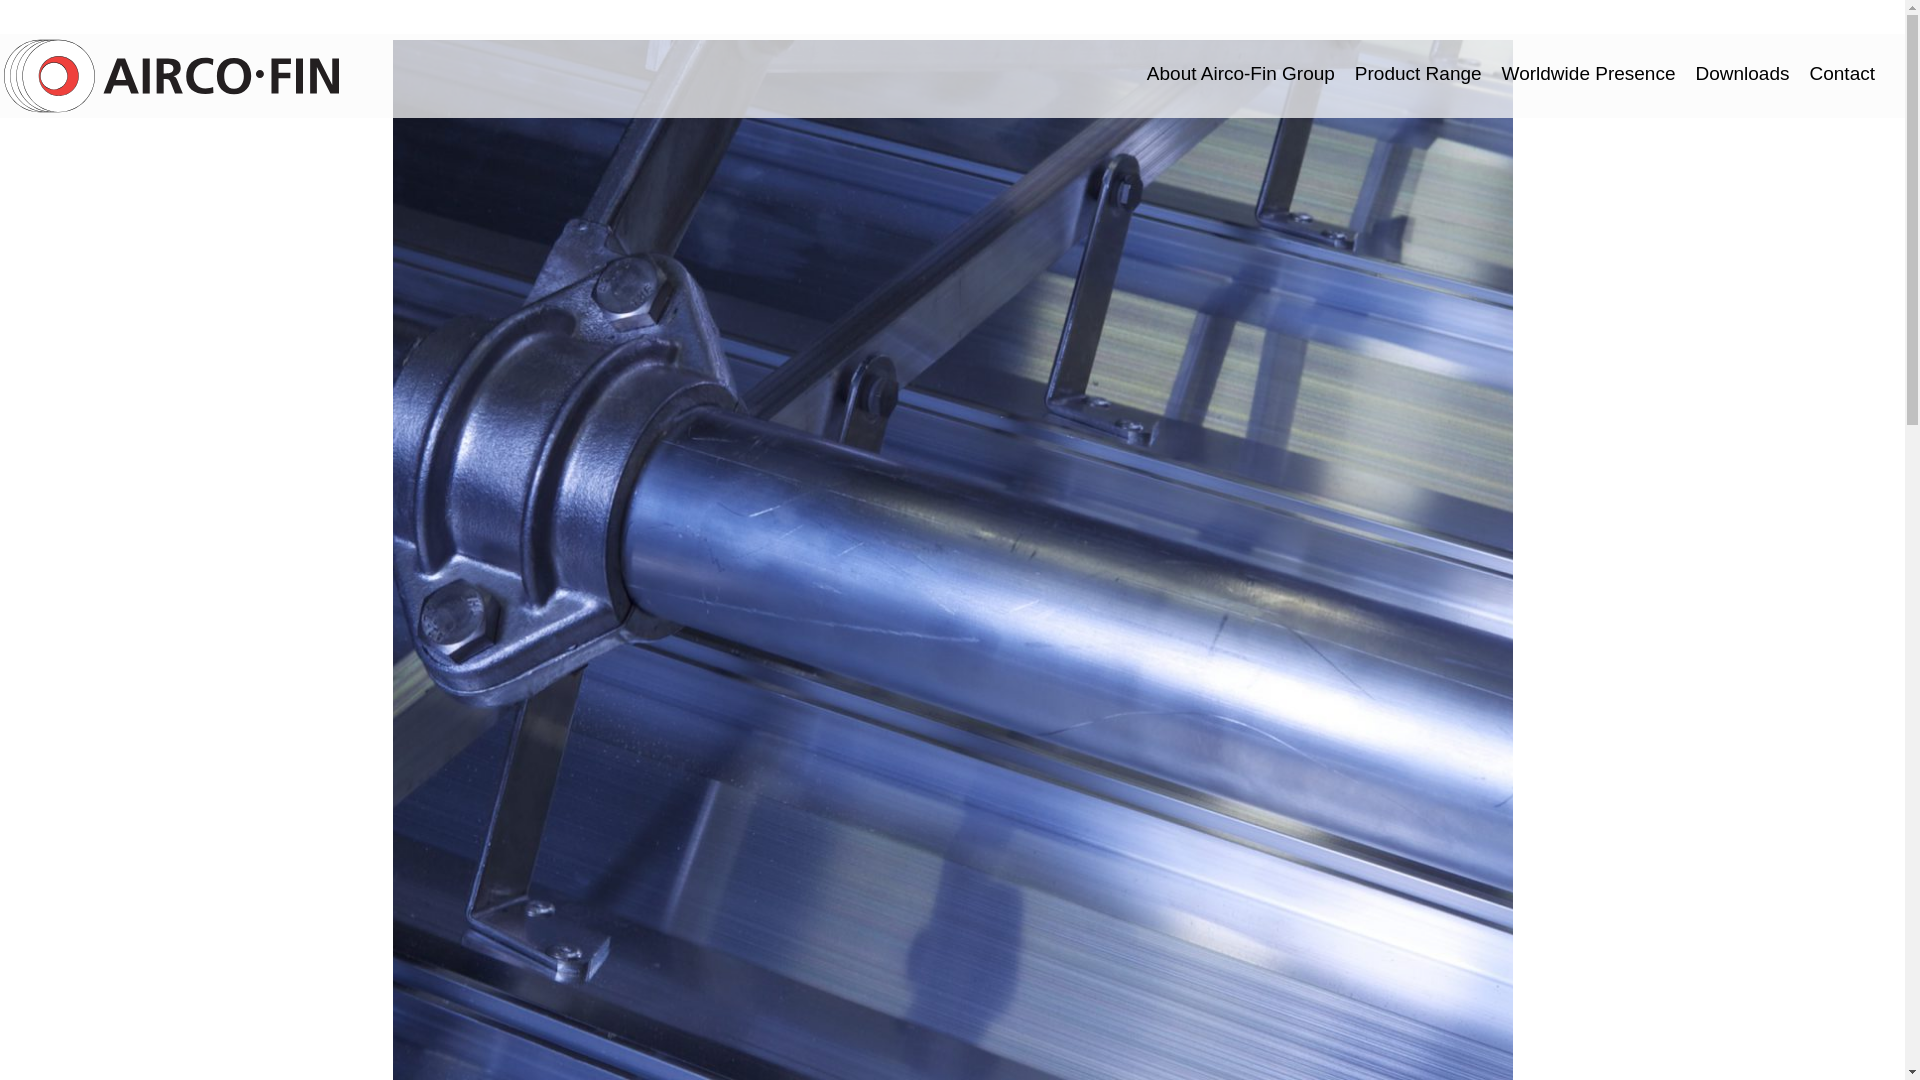  What do you see at coordinates (1842, 74) in the screenshot?
I see `Contact` at bounding box center [1842, 74].